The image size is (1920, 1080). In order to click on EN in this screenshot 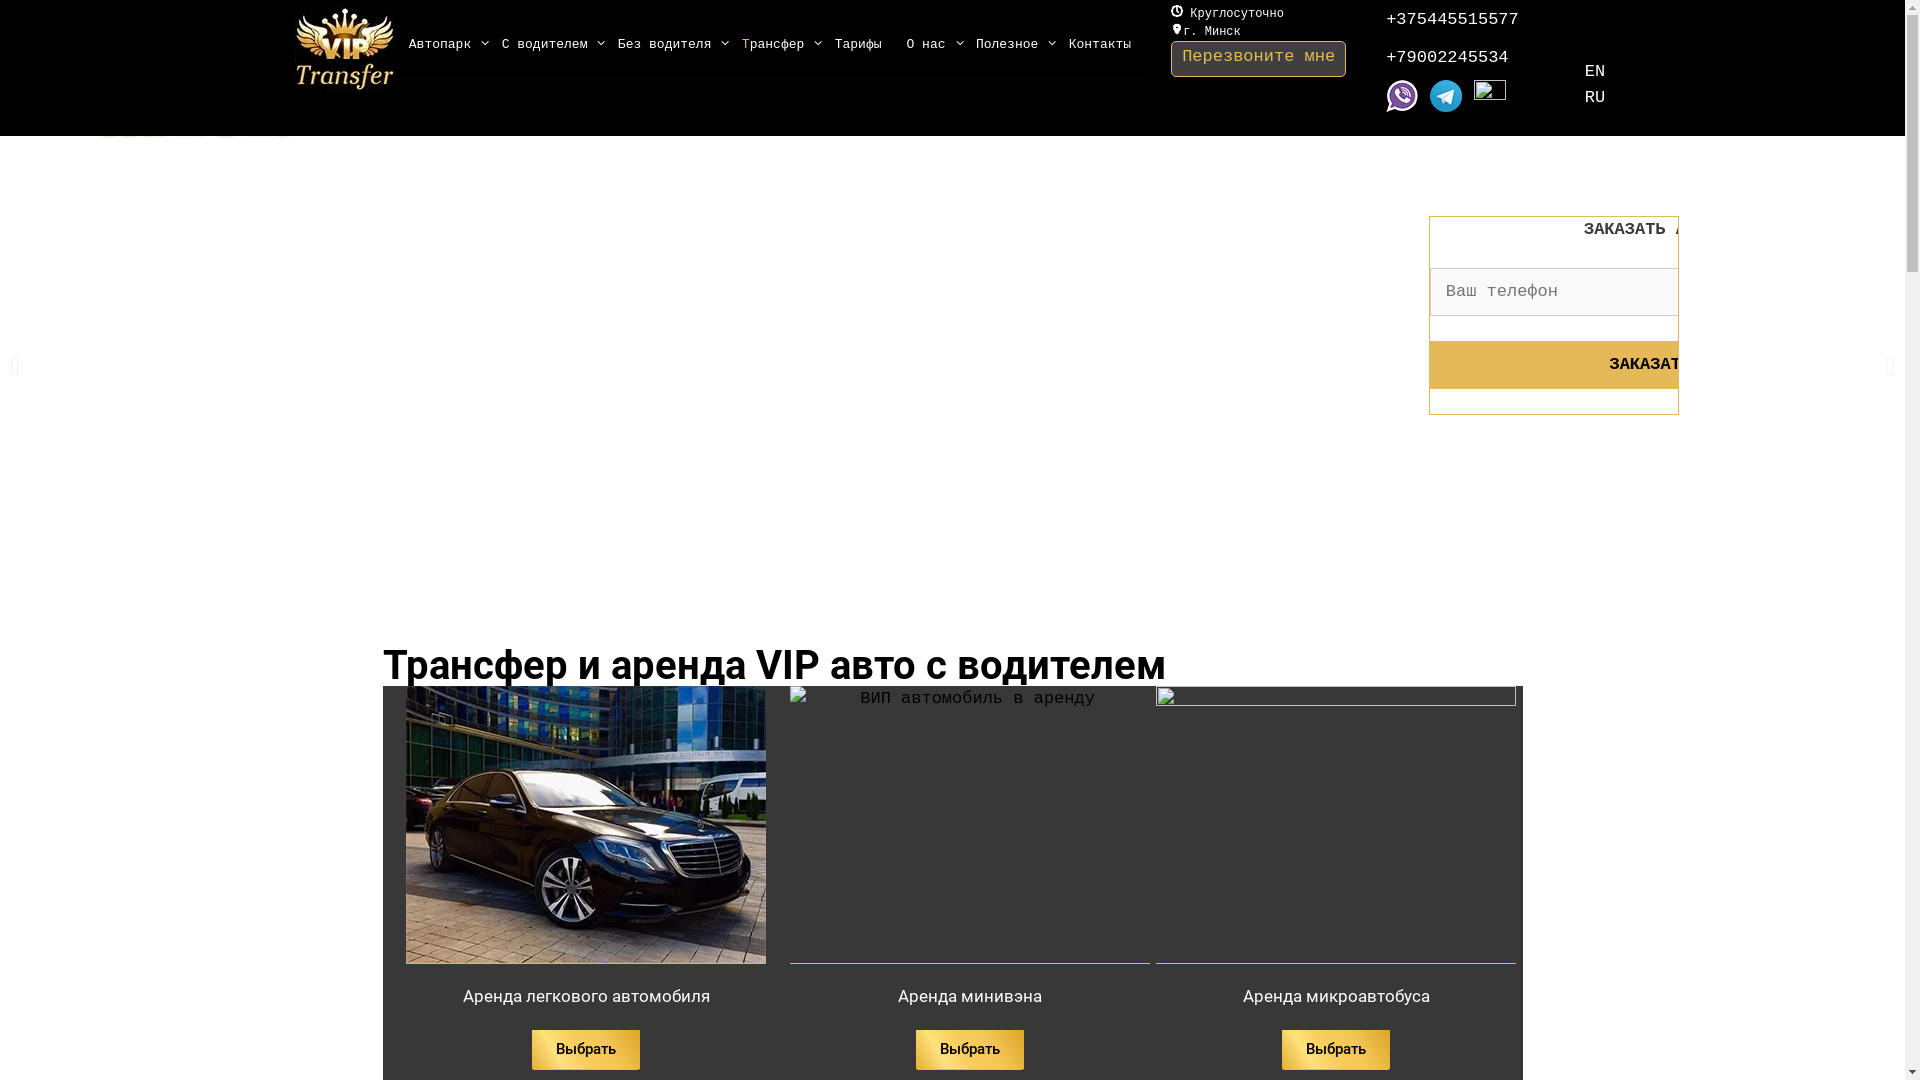, I will do `click(1595, 72)`.